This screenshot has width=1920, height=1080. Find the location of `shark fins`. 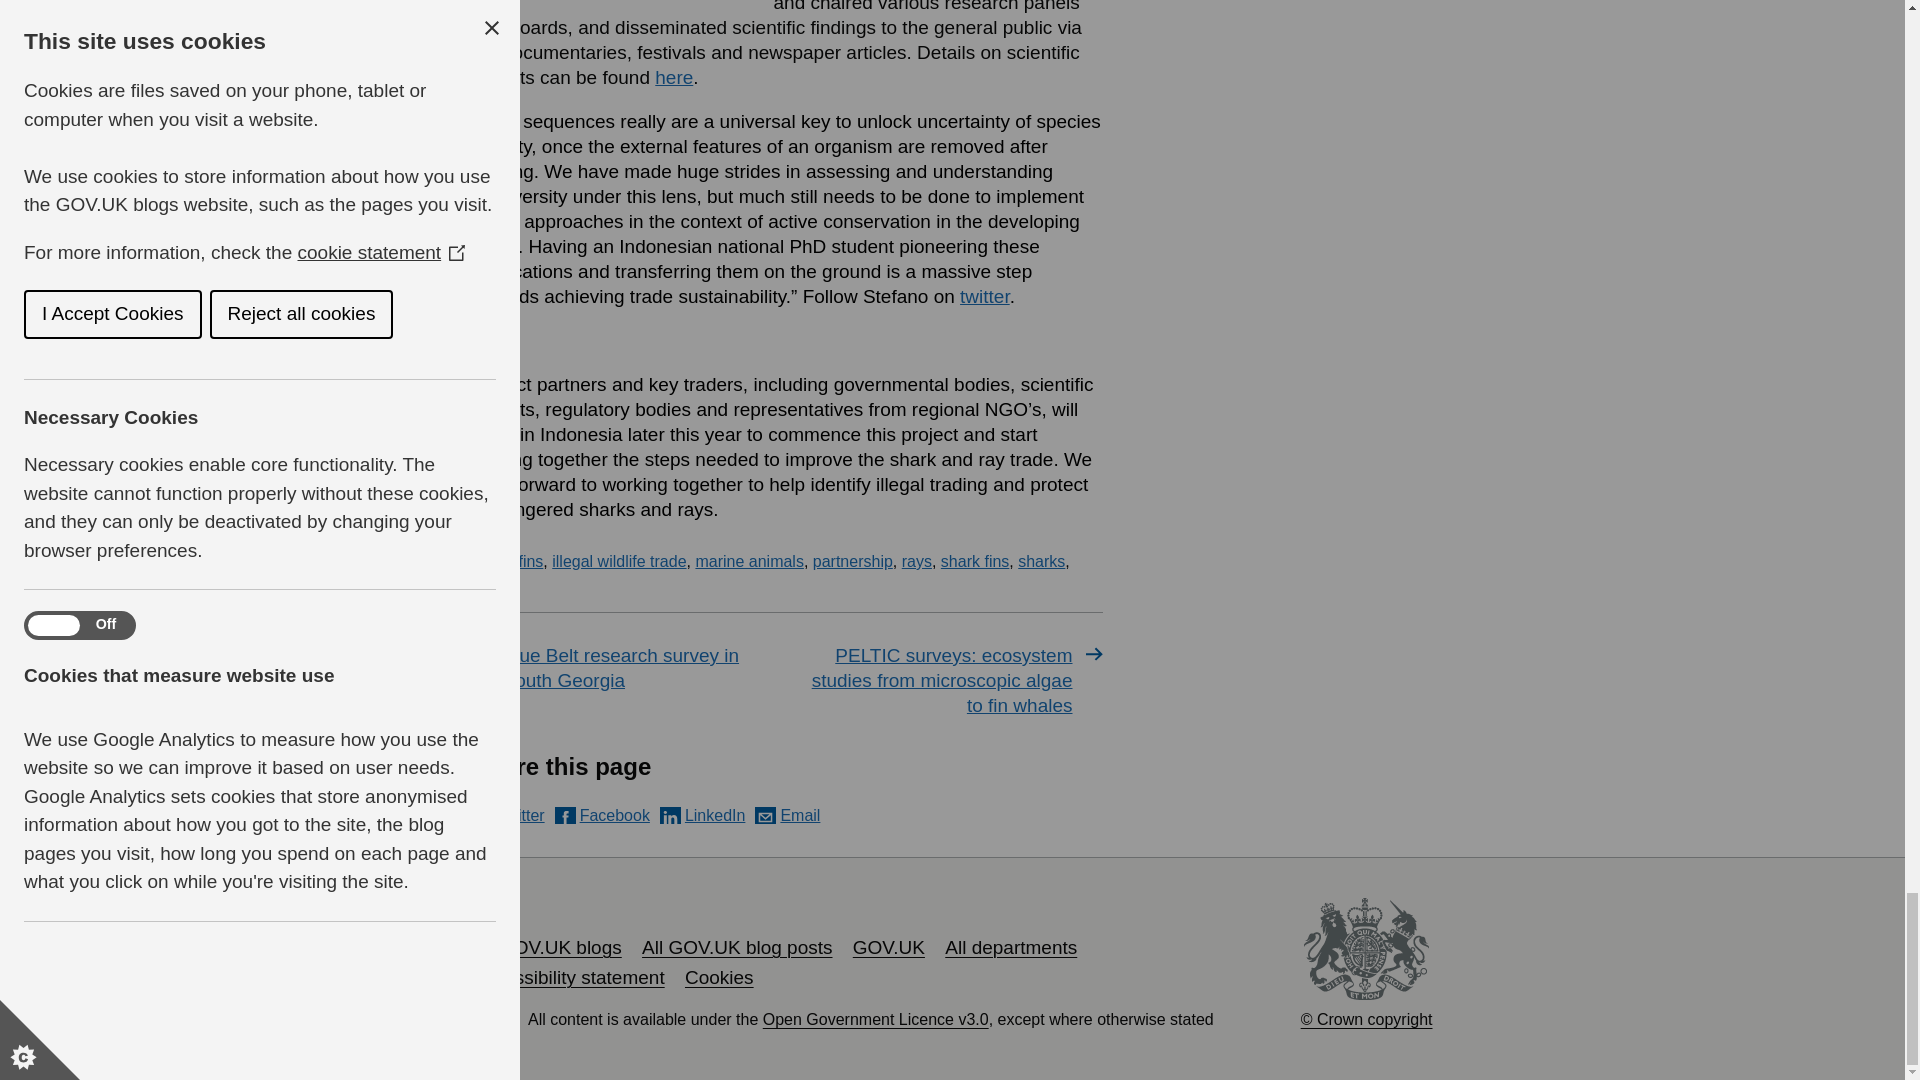

shark fins is located at coordinates (974, 561).